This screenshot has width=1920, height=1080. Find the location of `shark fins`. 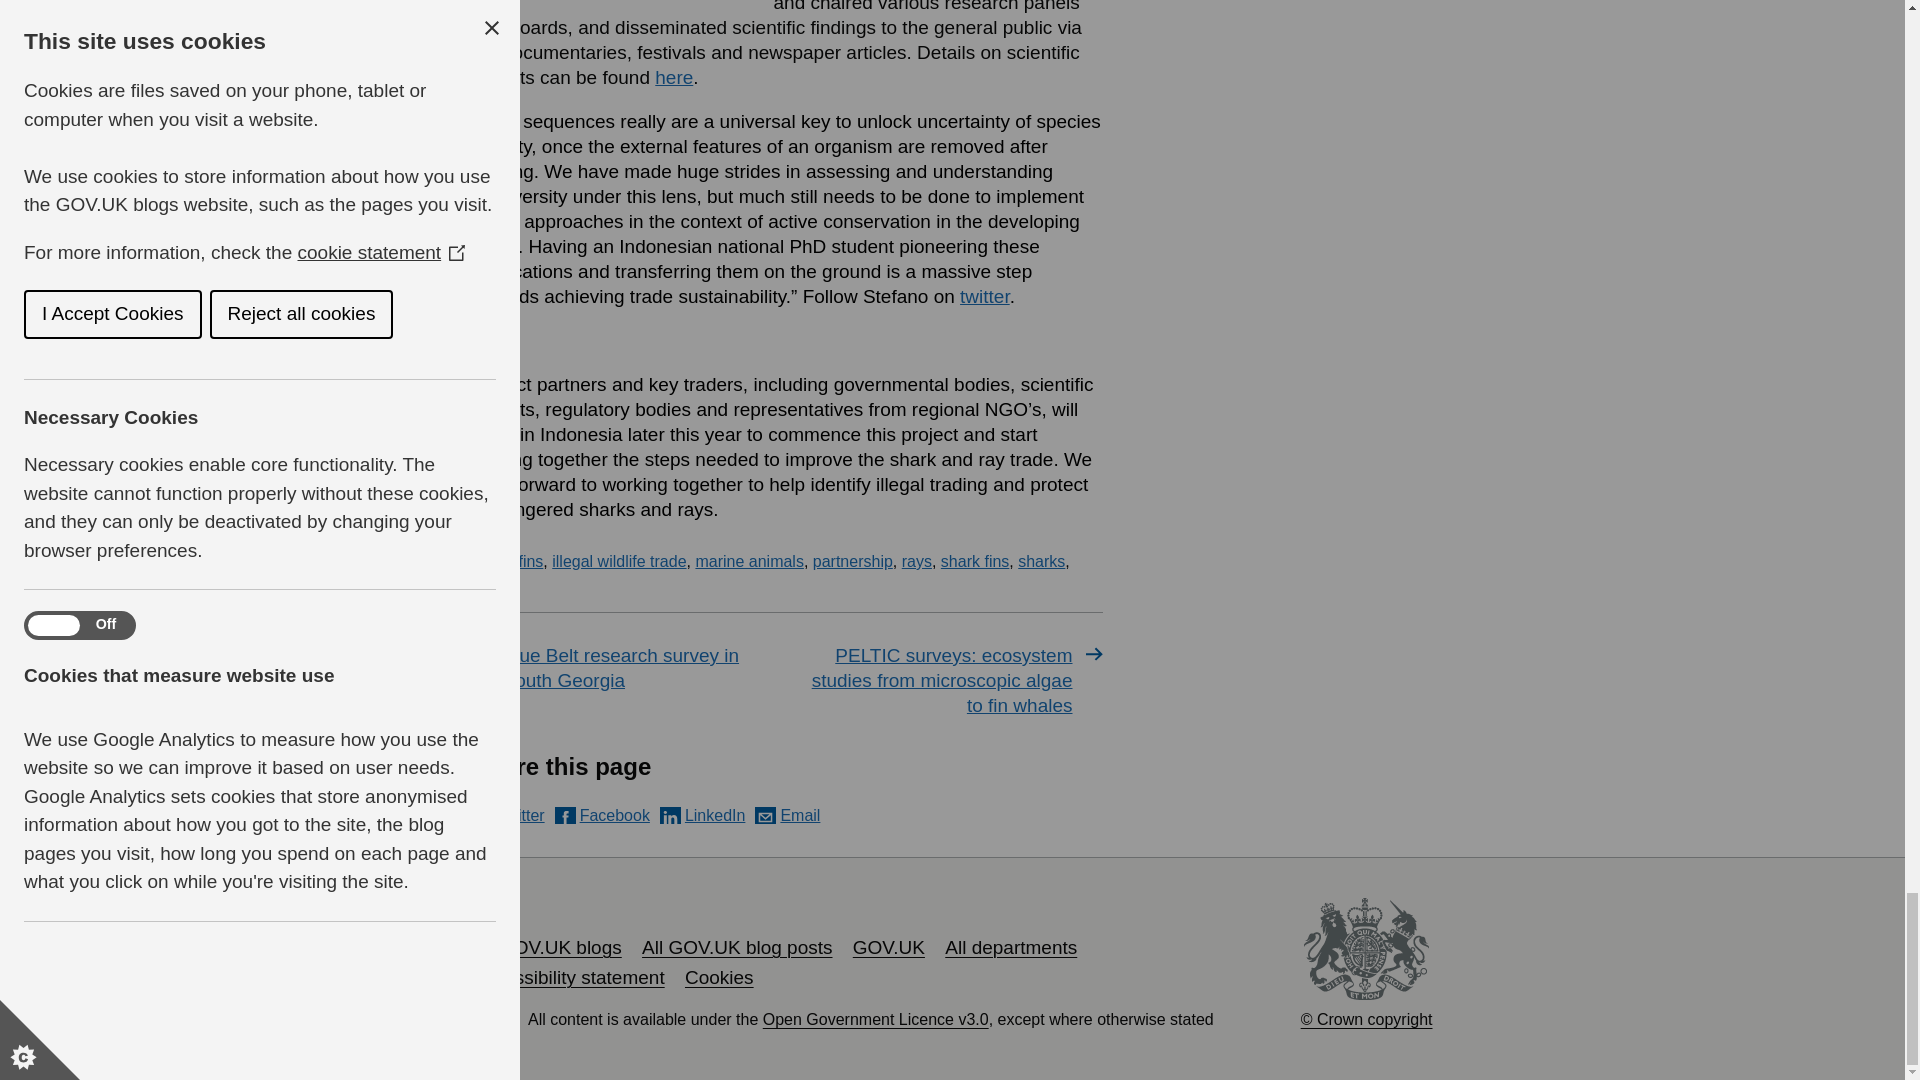

shark fins is located at coordinates (974, 561).